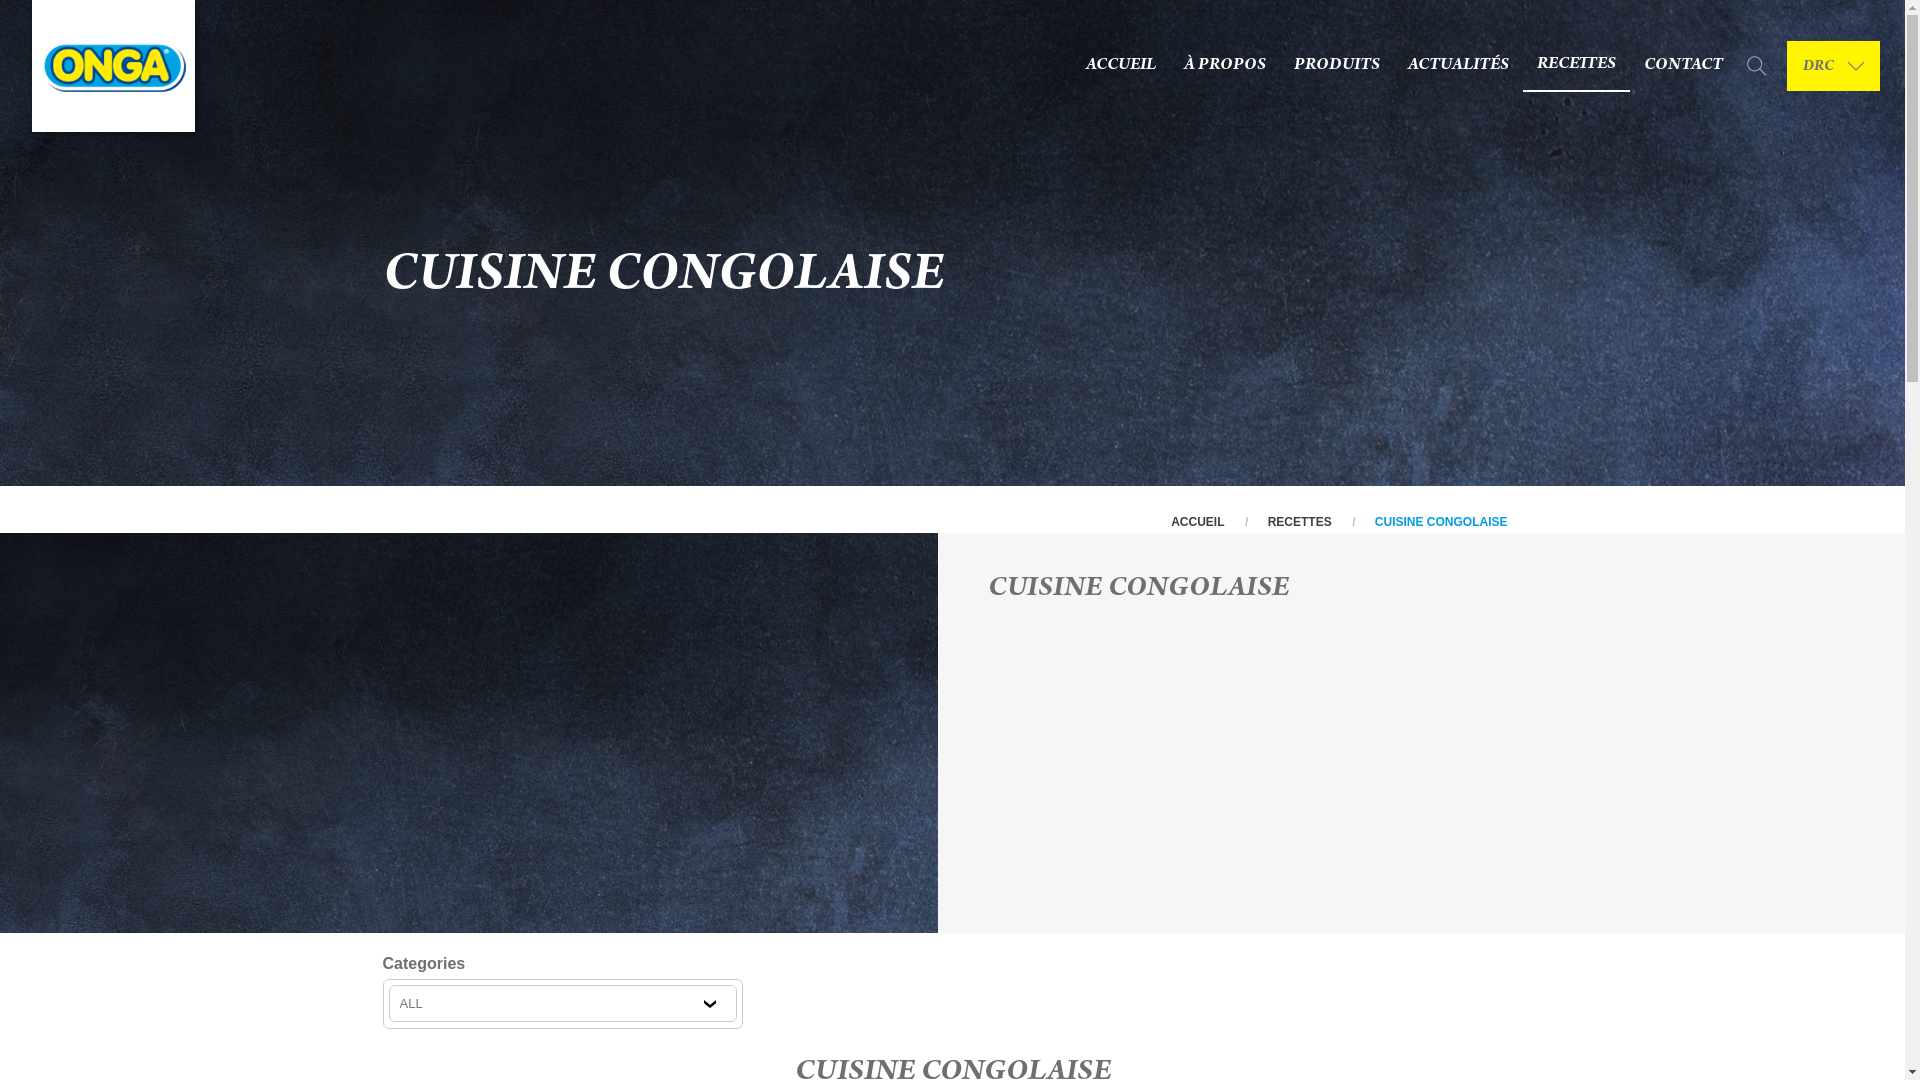  Describe the element at coordinates (1121, 66) in the screenshot. I see `ACCUEIL` at that location.